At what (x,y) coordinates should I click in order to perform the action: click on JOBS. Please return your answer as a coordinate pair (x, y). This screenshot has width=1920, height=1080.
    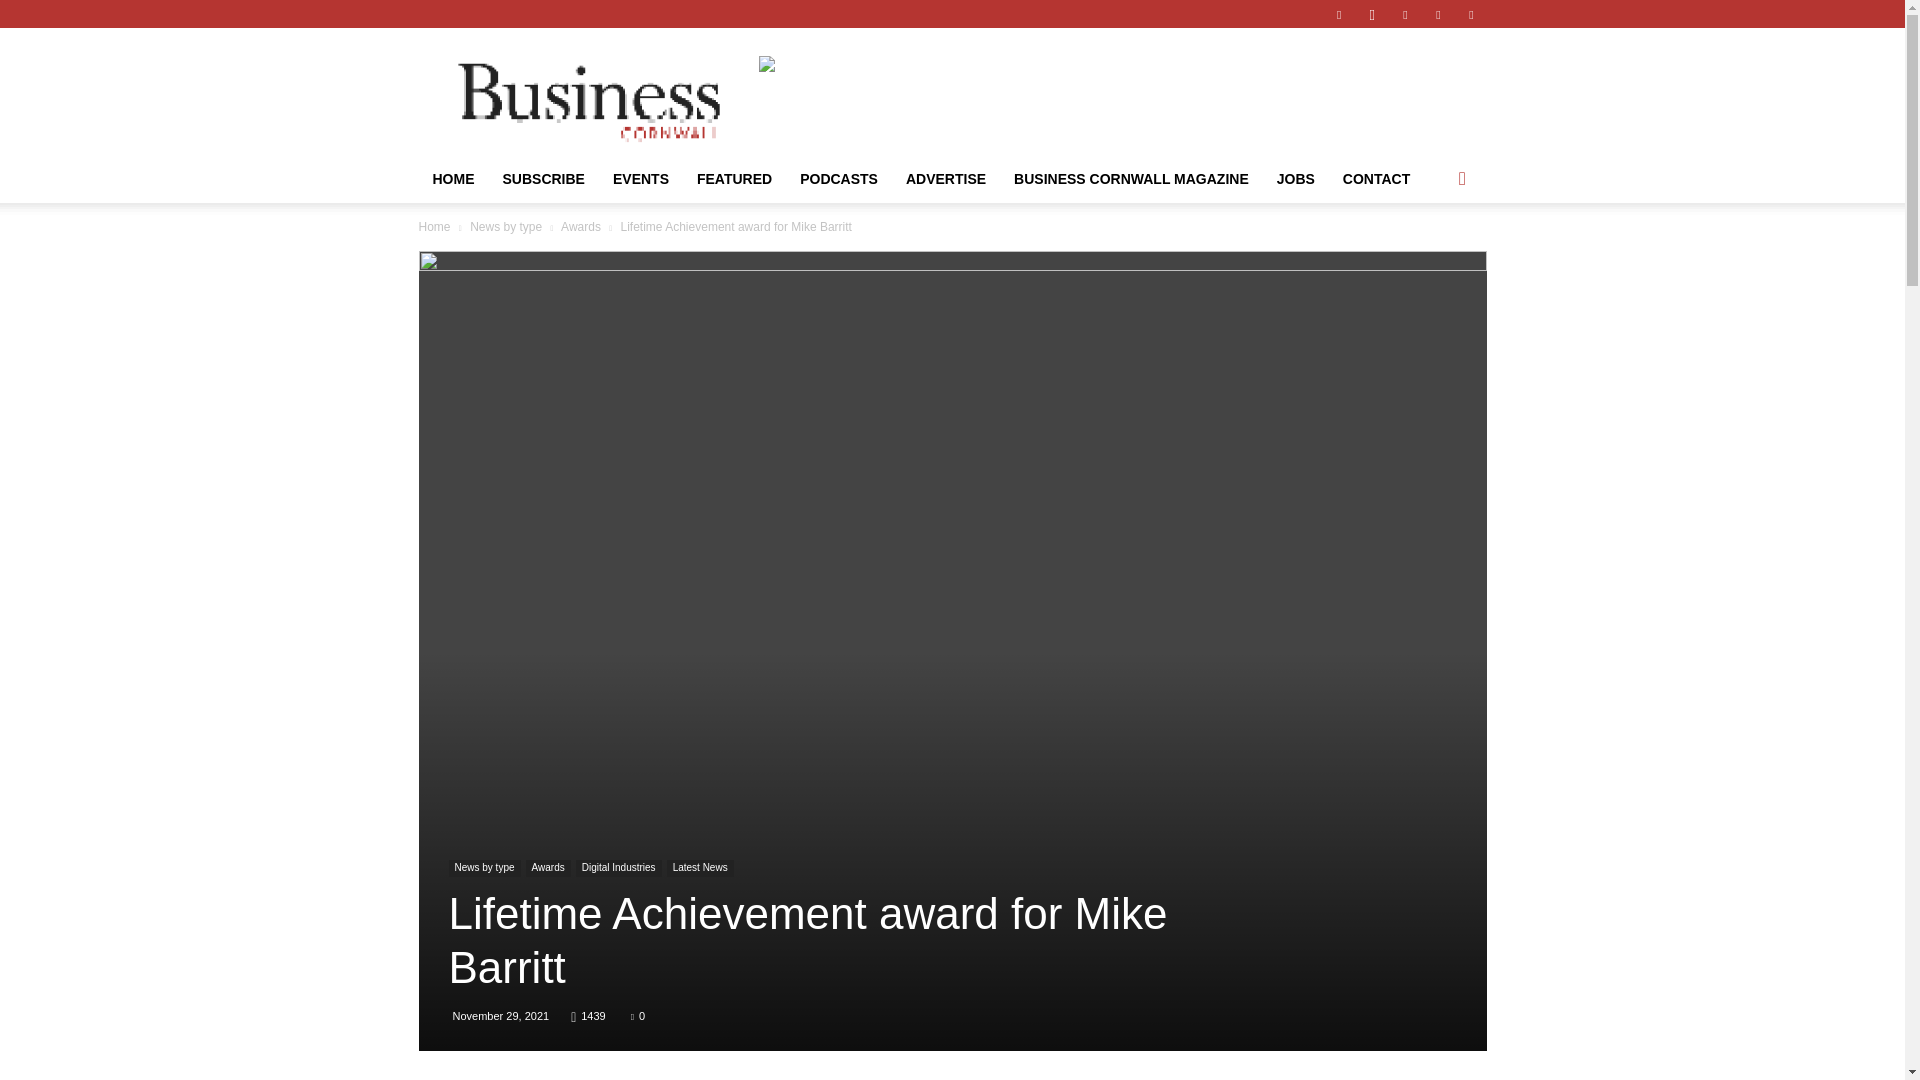
    Looking at the image, I should click on (1296, 179).